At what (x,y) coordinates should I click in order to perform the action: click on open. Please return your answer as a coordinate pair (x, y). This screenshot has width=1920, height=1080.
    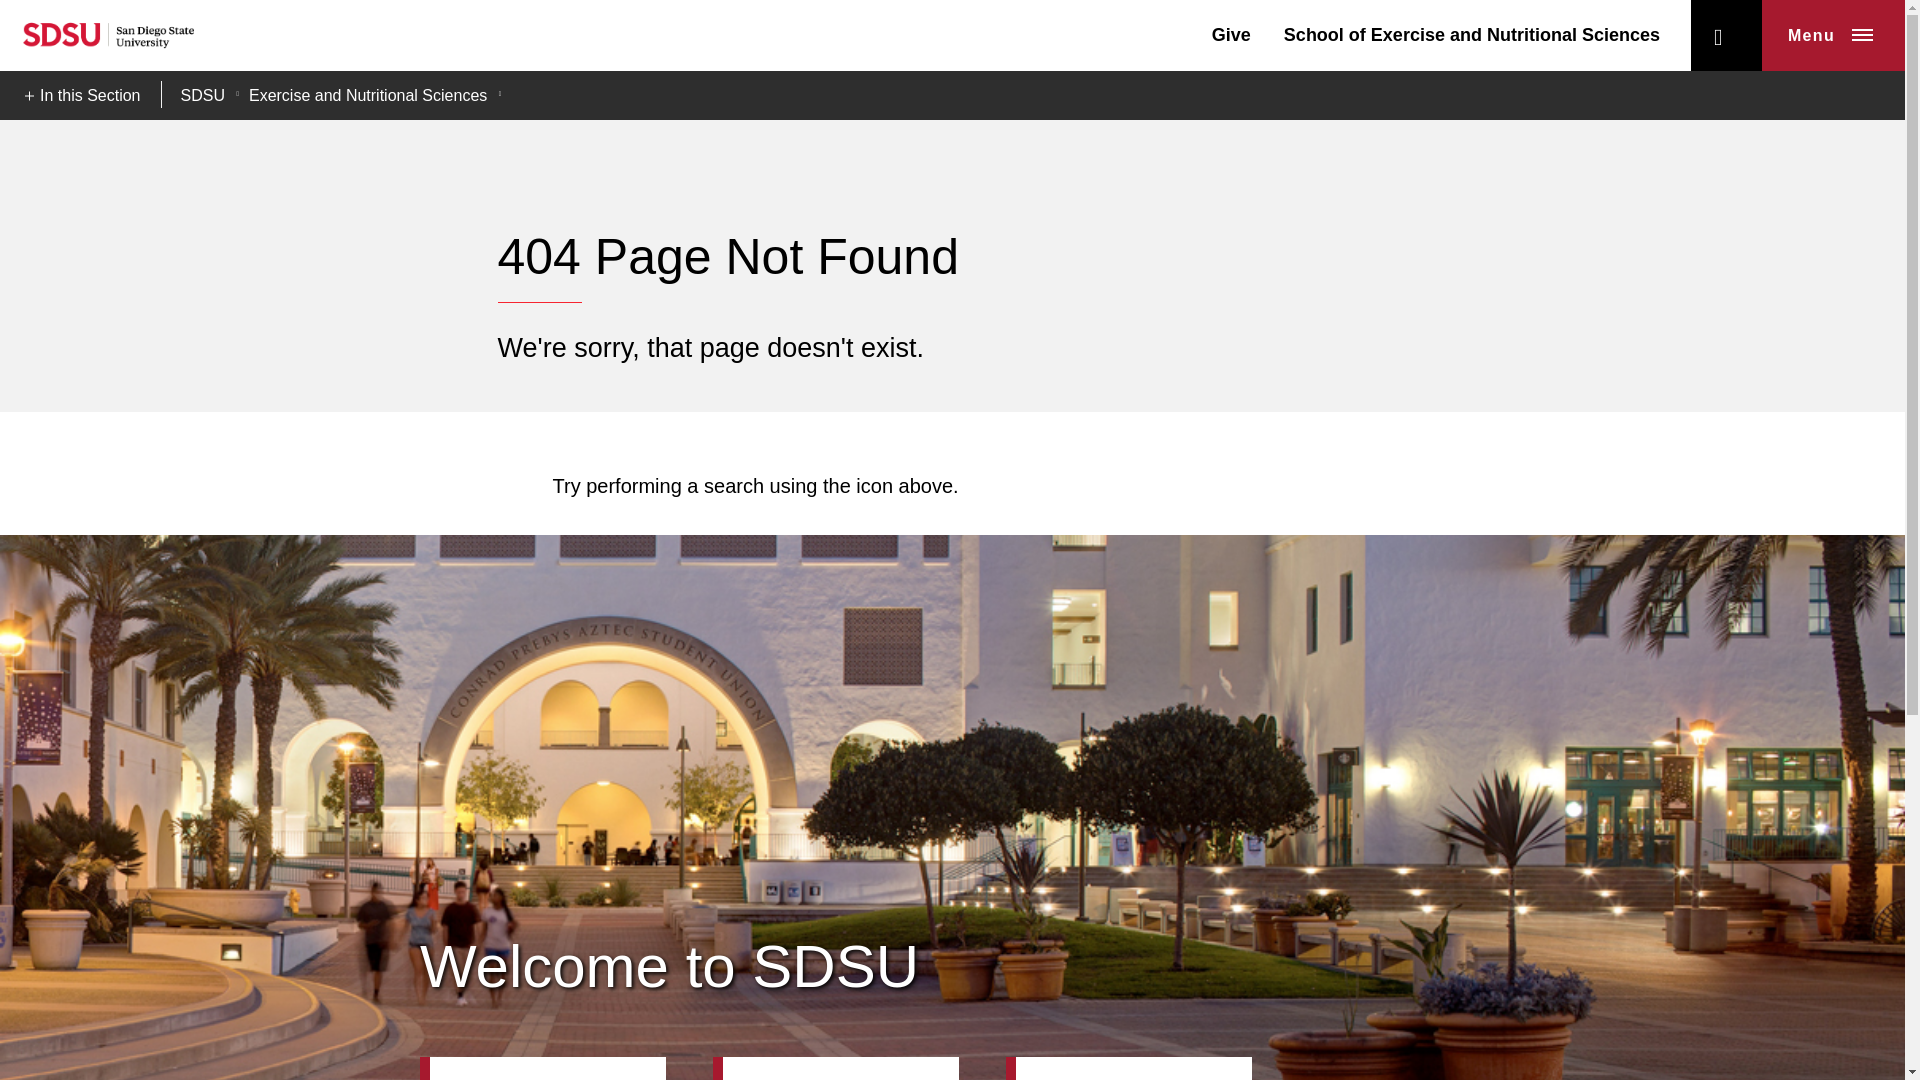
    Looking at the image, I should click on (1726, 36).